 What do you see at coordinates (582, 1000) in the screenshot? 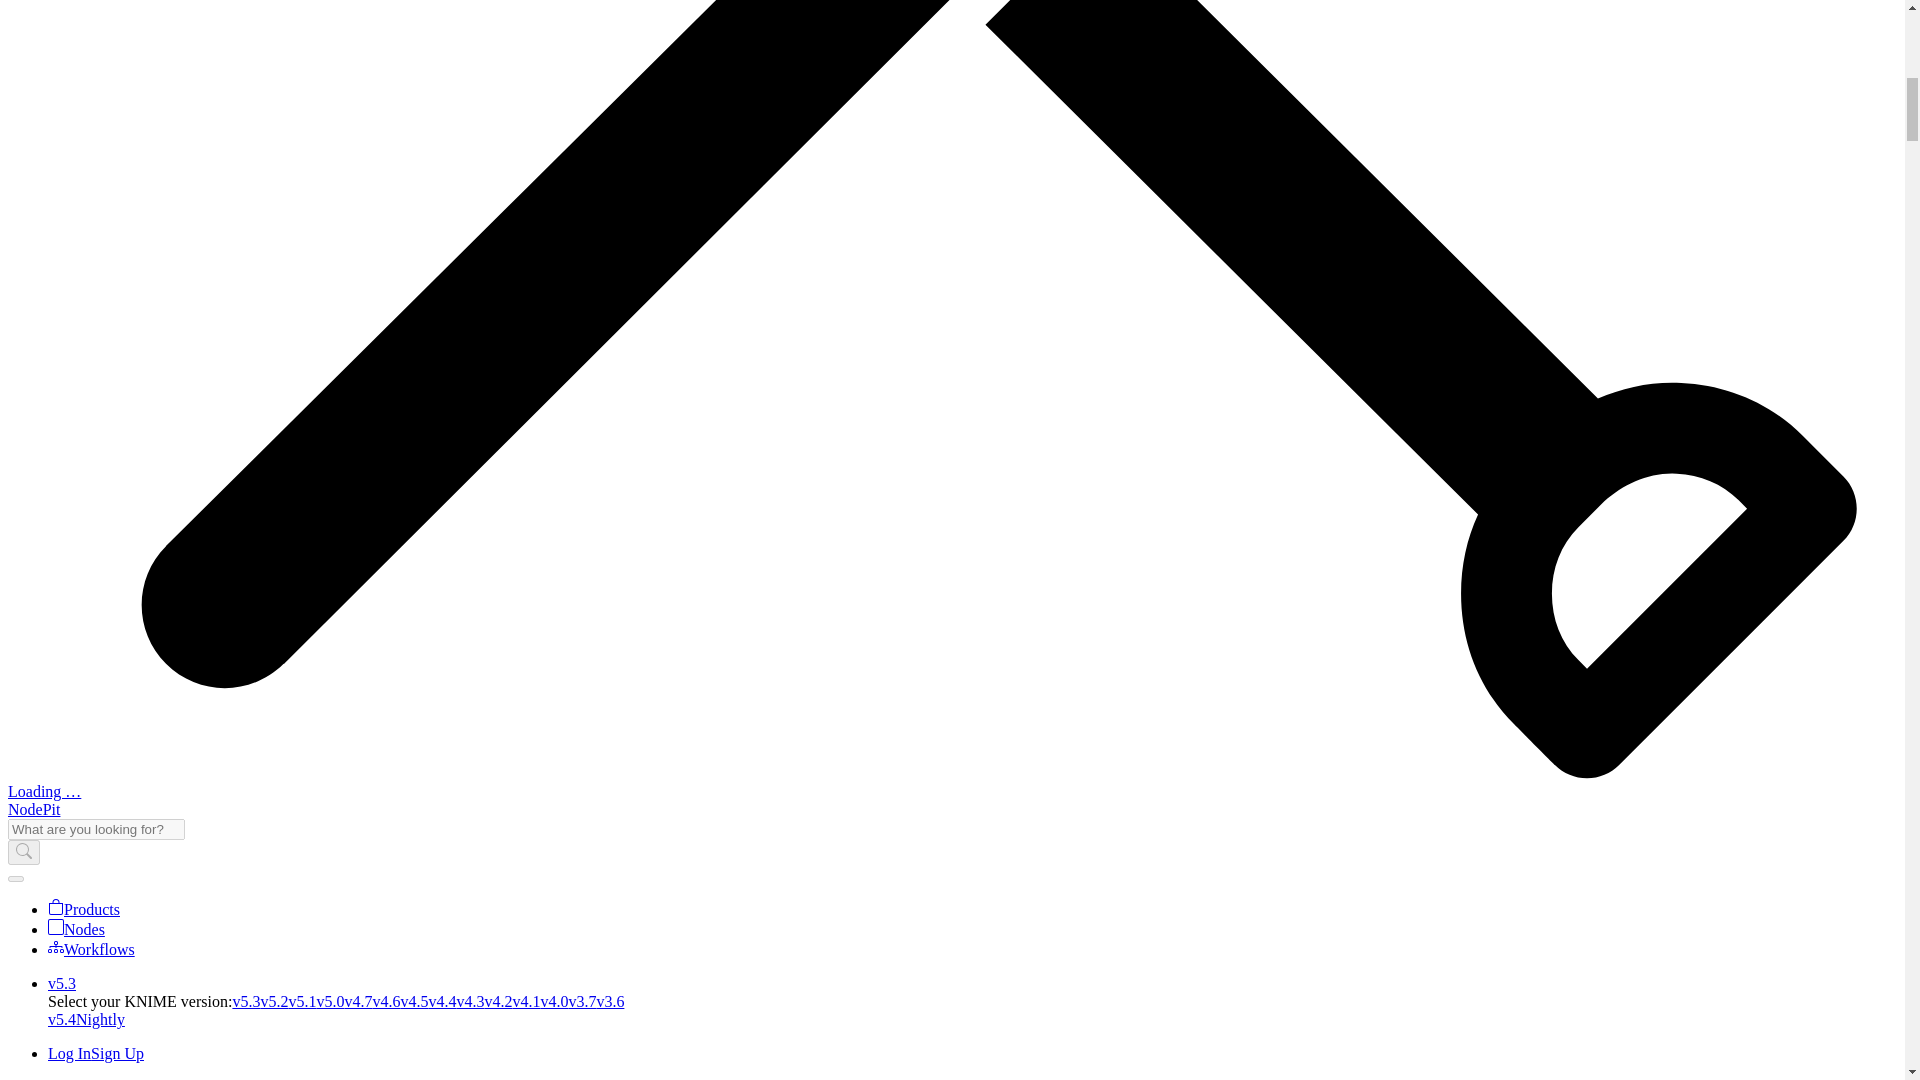
I see `v3.7` at bounding box center [582, 1000].